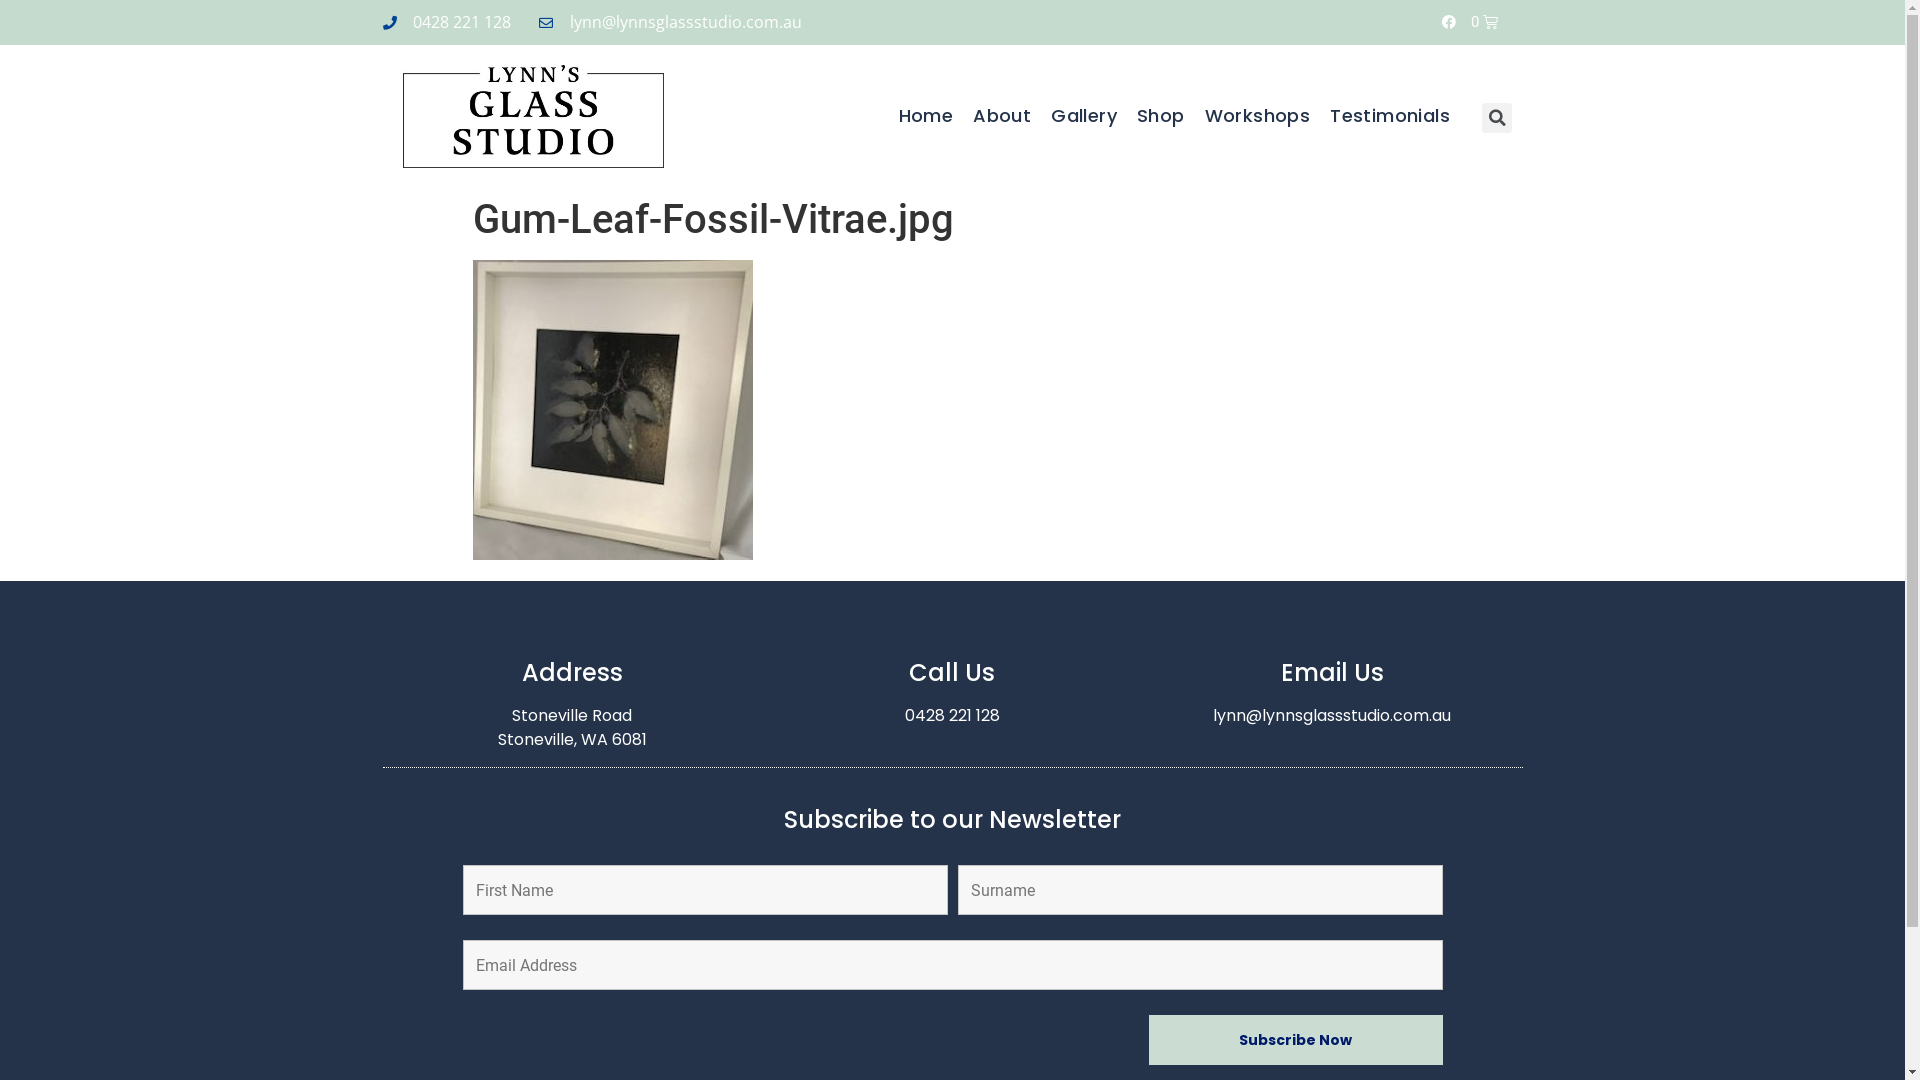  I want to click on Gallery, so click(1084, 116).